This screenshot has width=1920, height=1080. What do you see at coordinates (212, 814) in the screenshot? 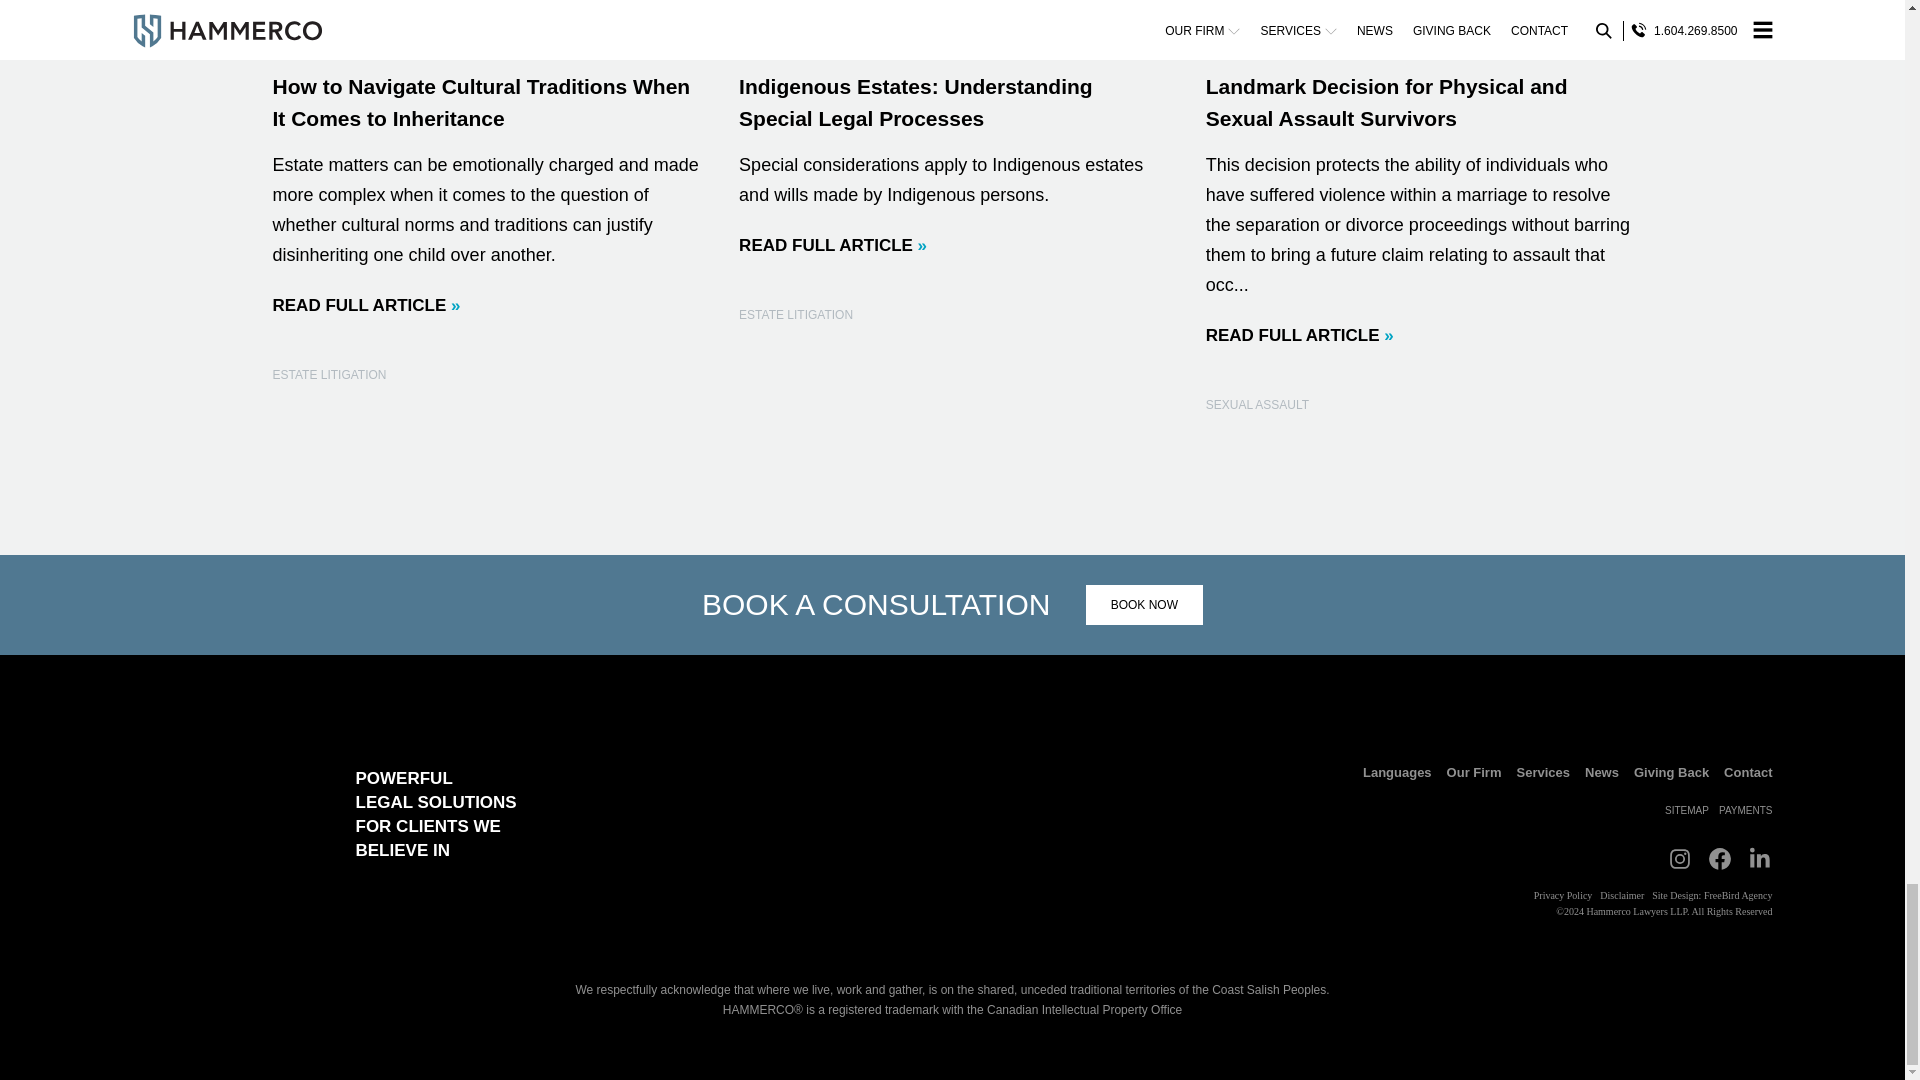
I see `Hammerco Lawyers` at bounding box center [212, 814].